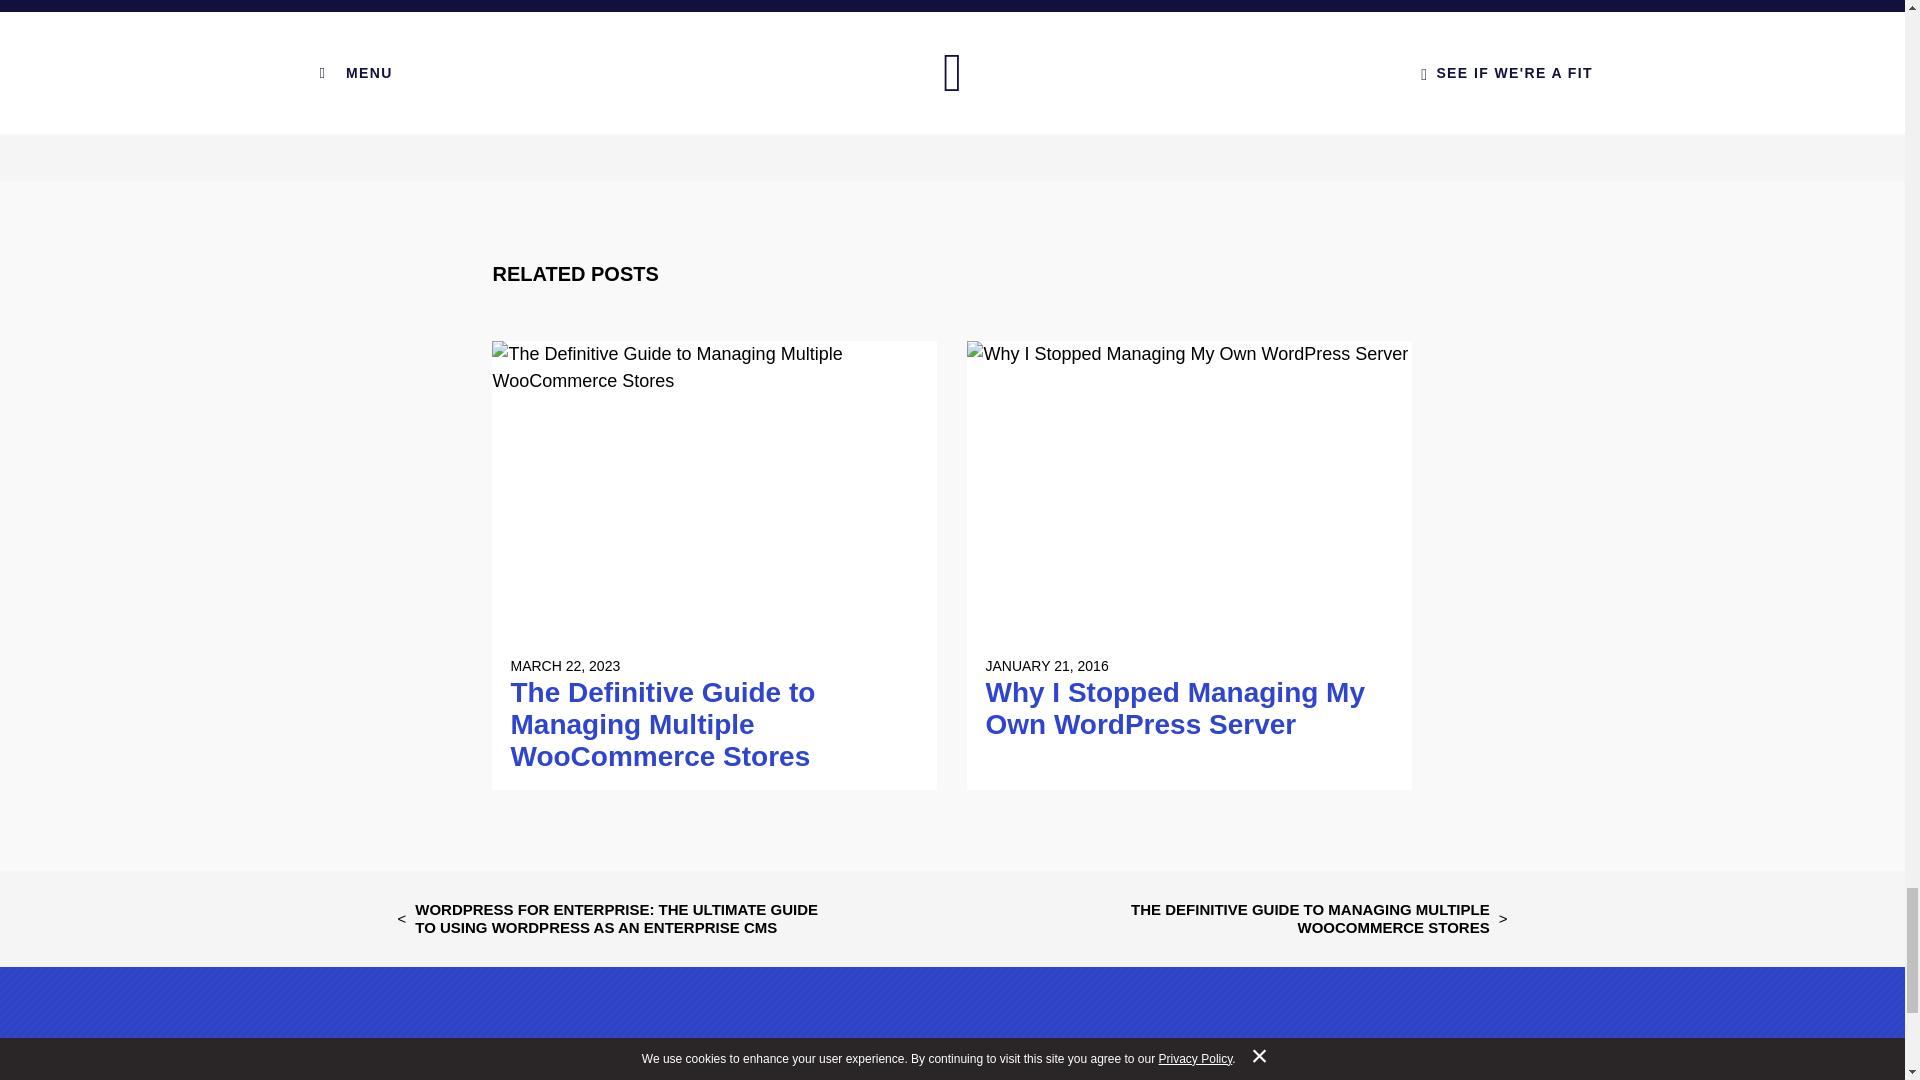 This screenshot has height=1080, width=1920. What do you see at coordinates (657, 1) in the screenshot?
I see `Posts by ximena` at bounding box center [657, 1].